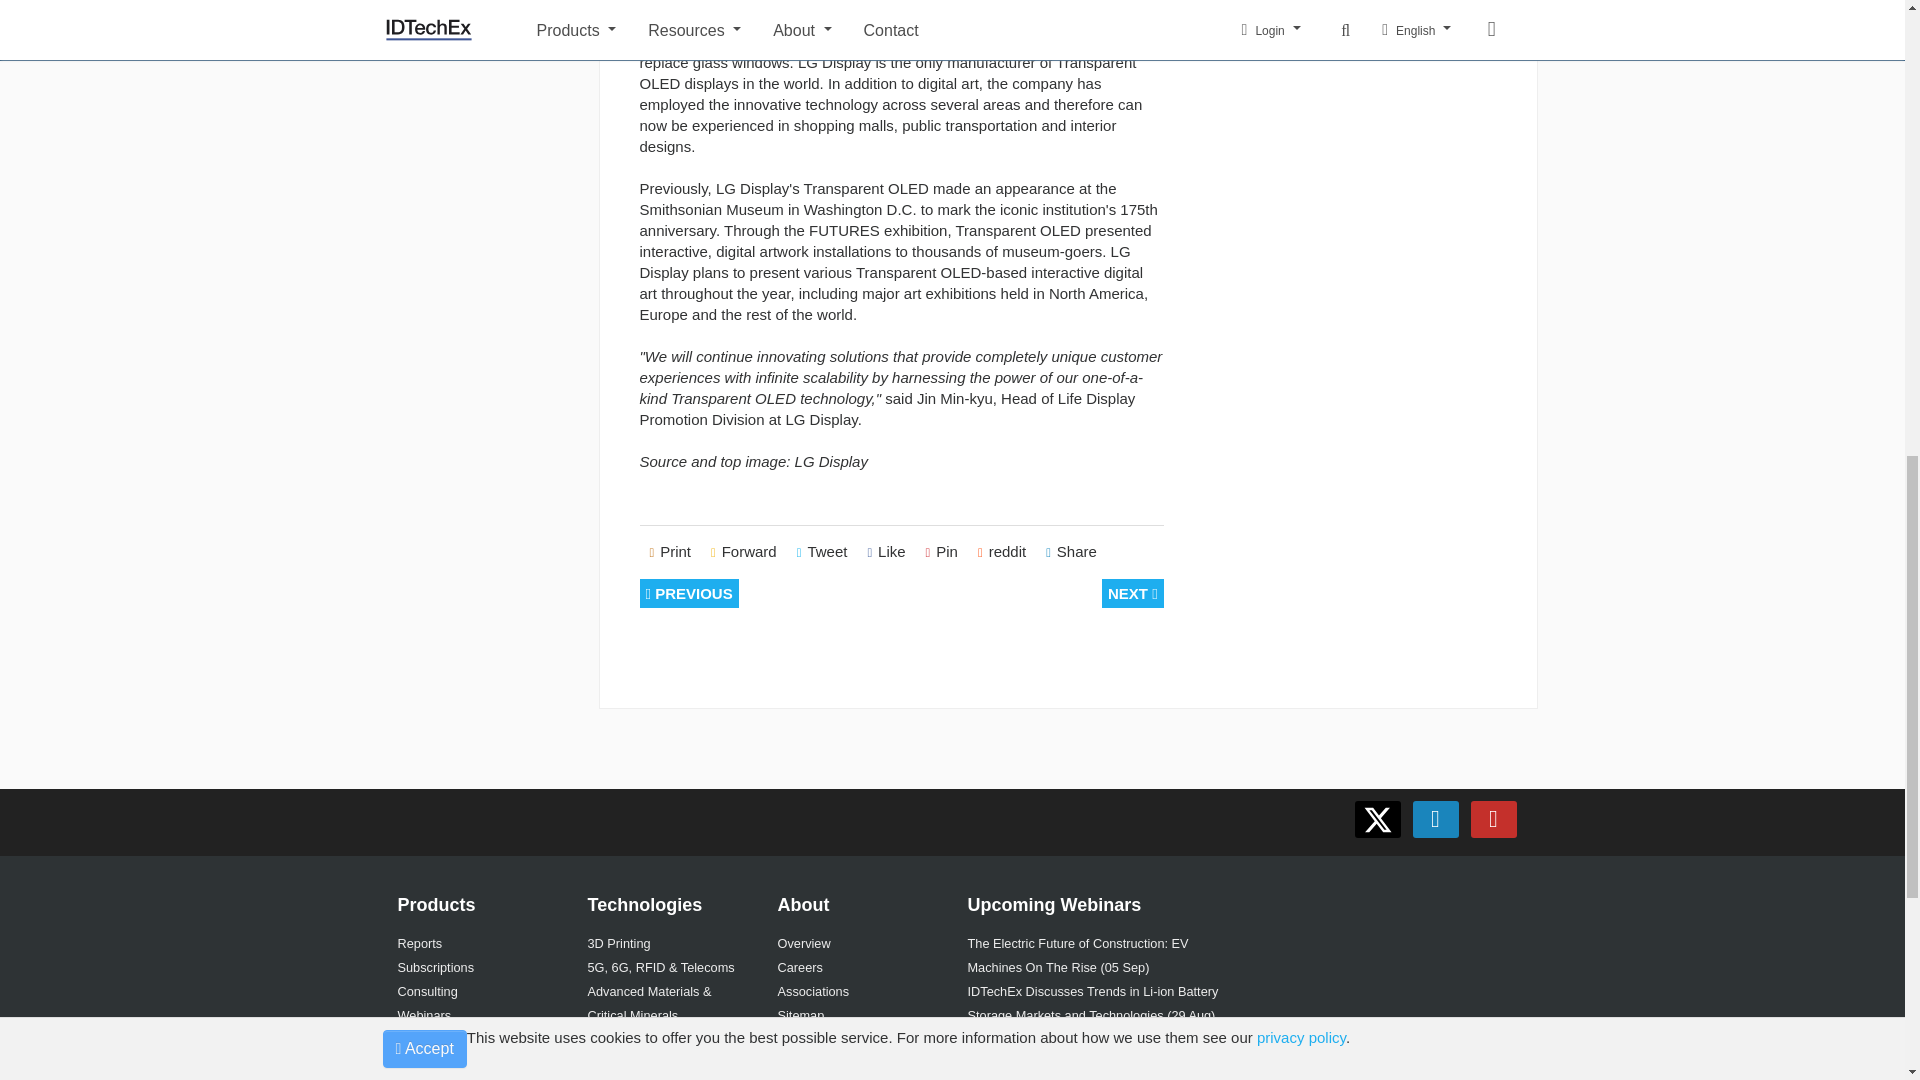 This screenshot has width=1920, height=1080. Describe the element at coordinates (744, 552) in the screenshot. I see `Forward to a Friend` at that location.